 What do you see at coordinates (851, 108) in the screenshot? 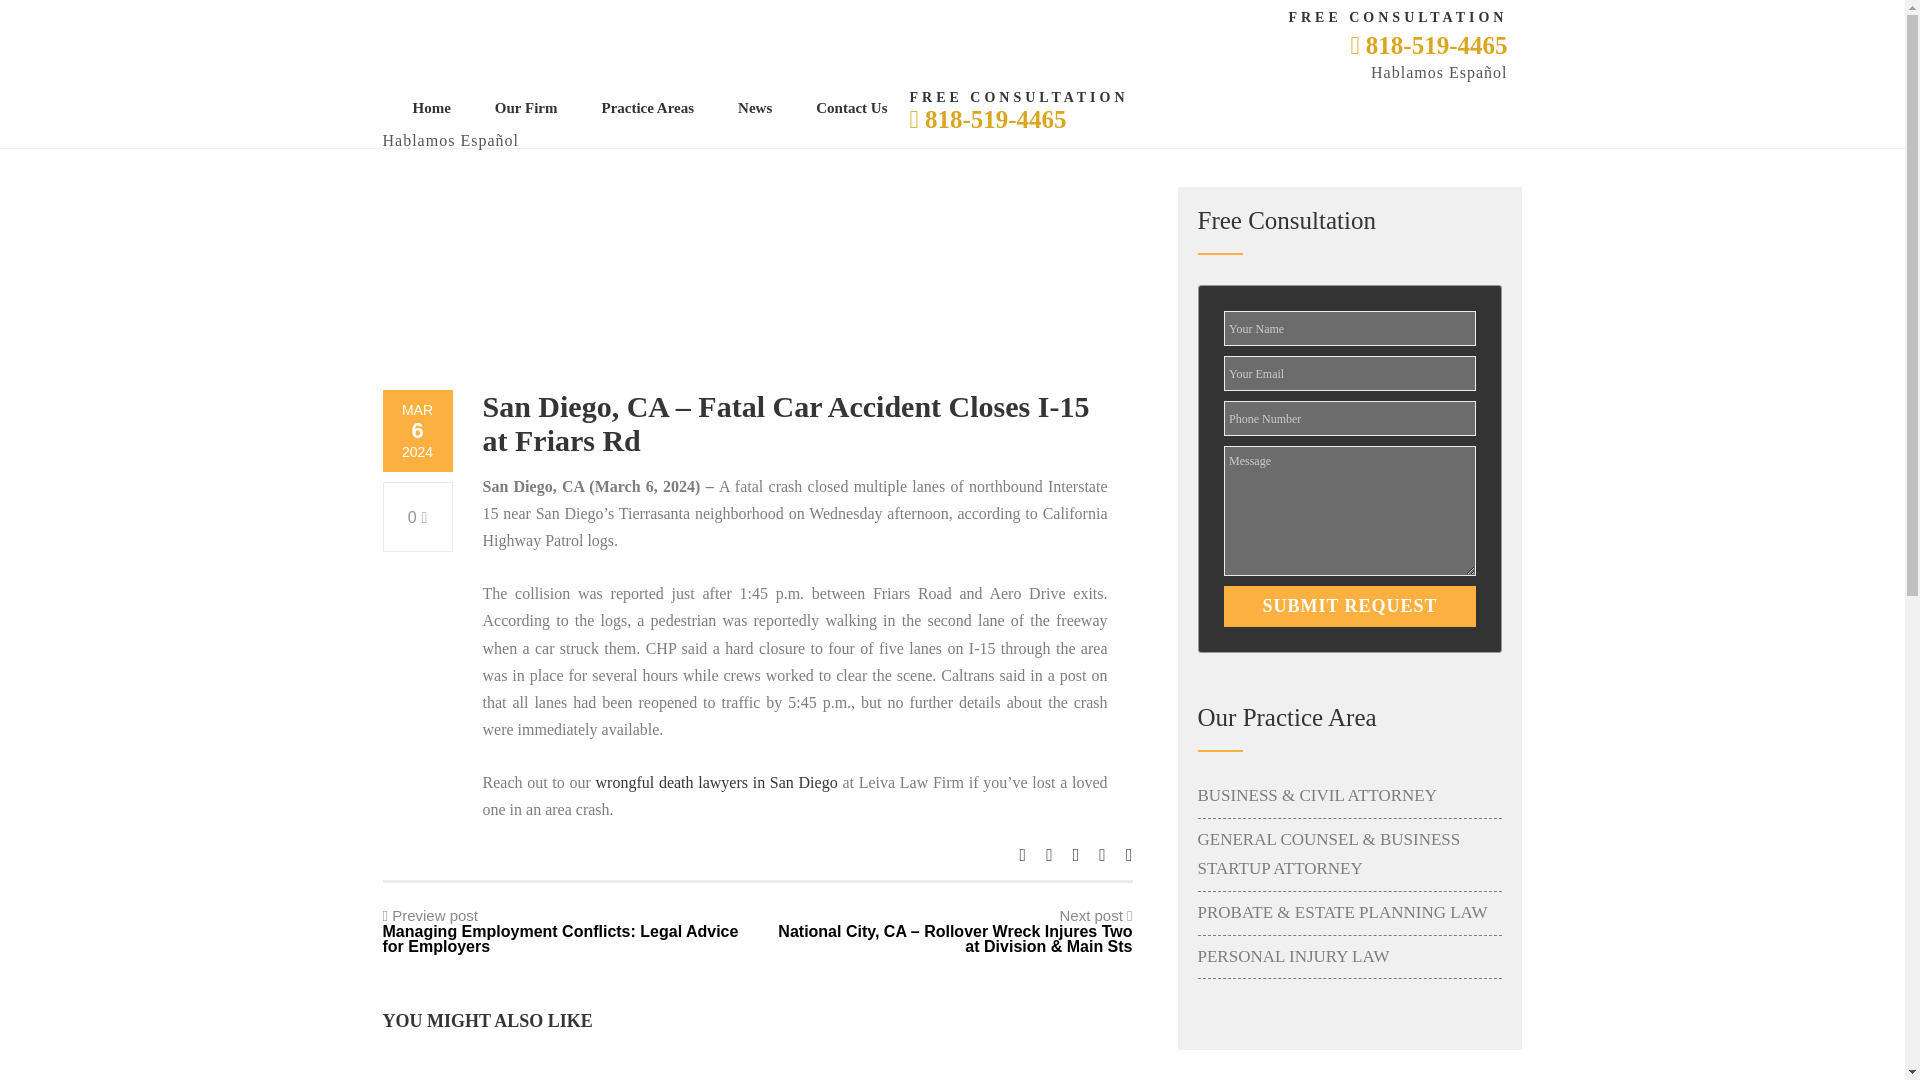
I see `Contact Us` at bounding box center [851, 108].